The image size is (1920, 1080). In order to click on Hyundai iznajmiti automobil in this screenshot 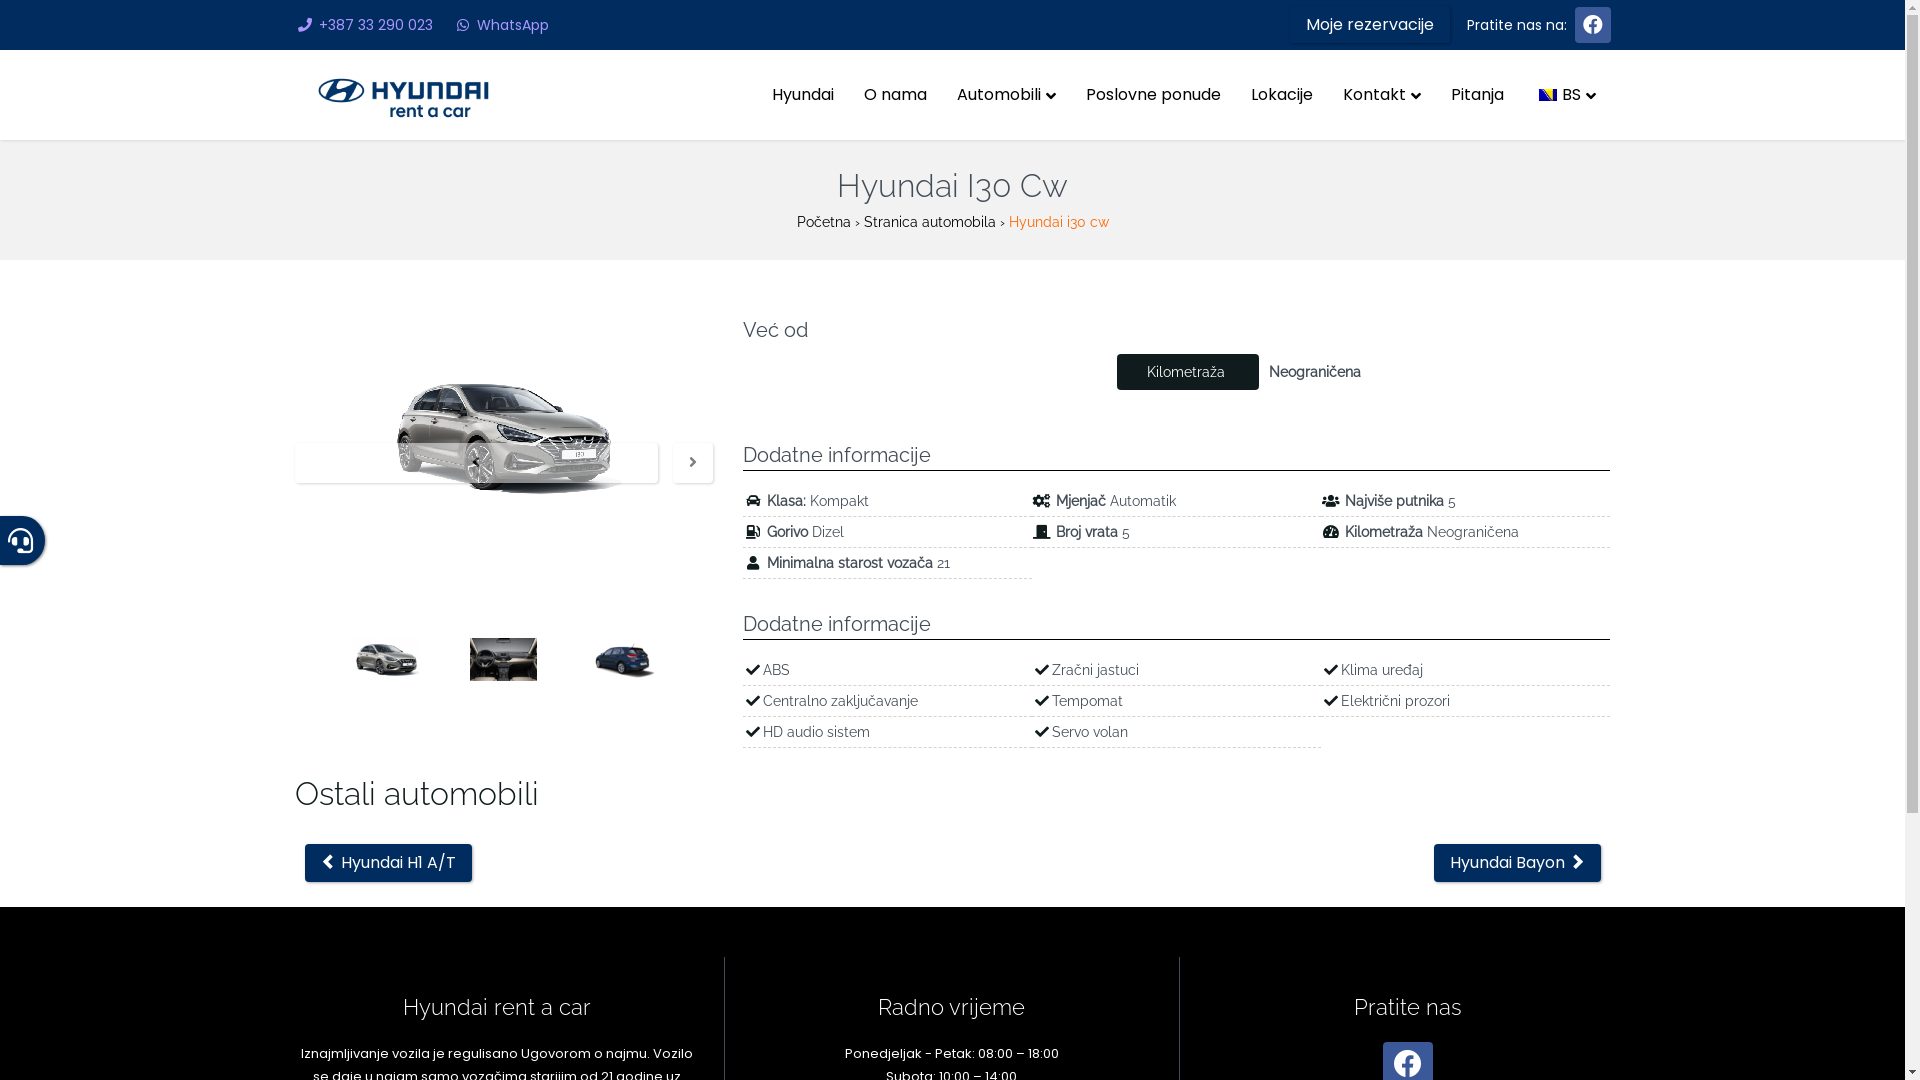, I will do `click(402, 96)`.